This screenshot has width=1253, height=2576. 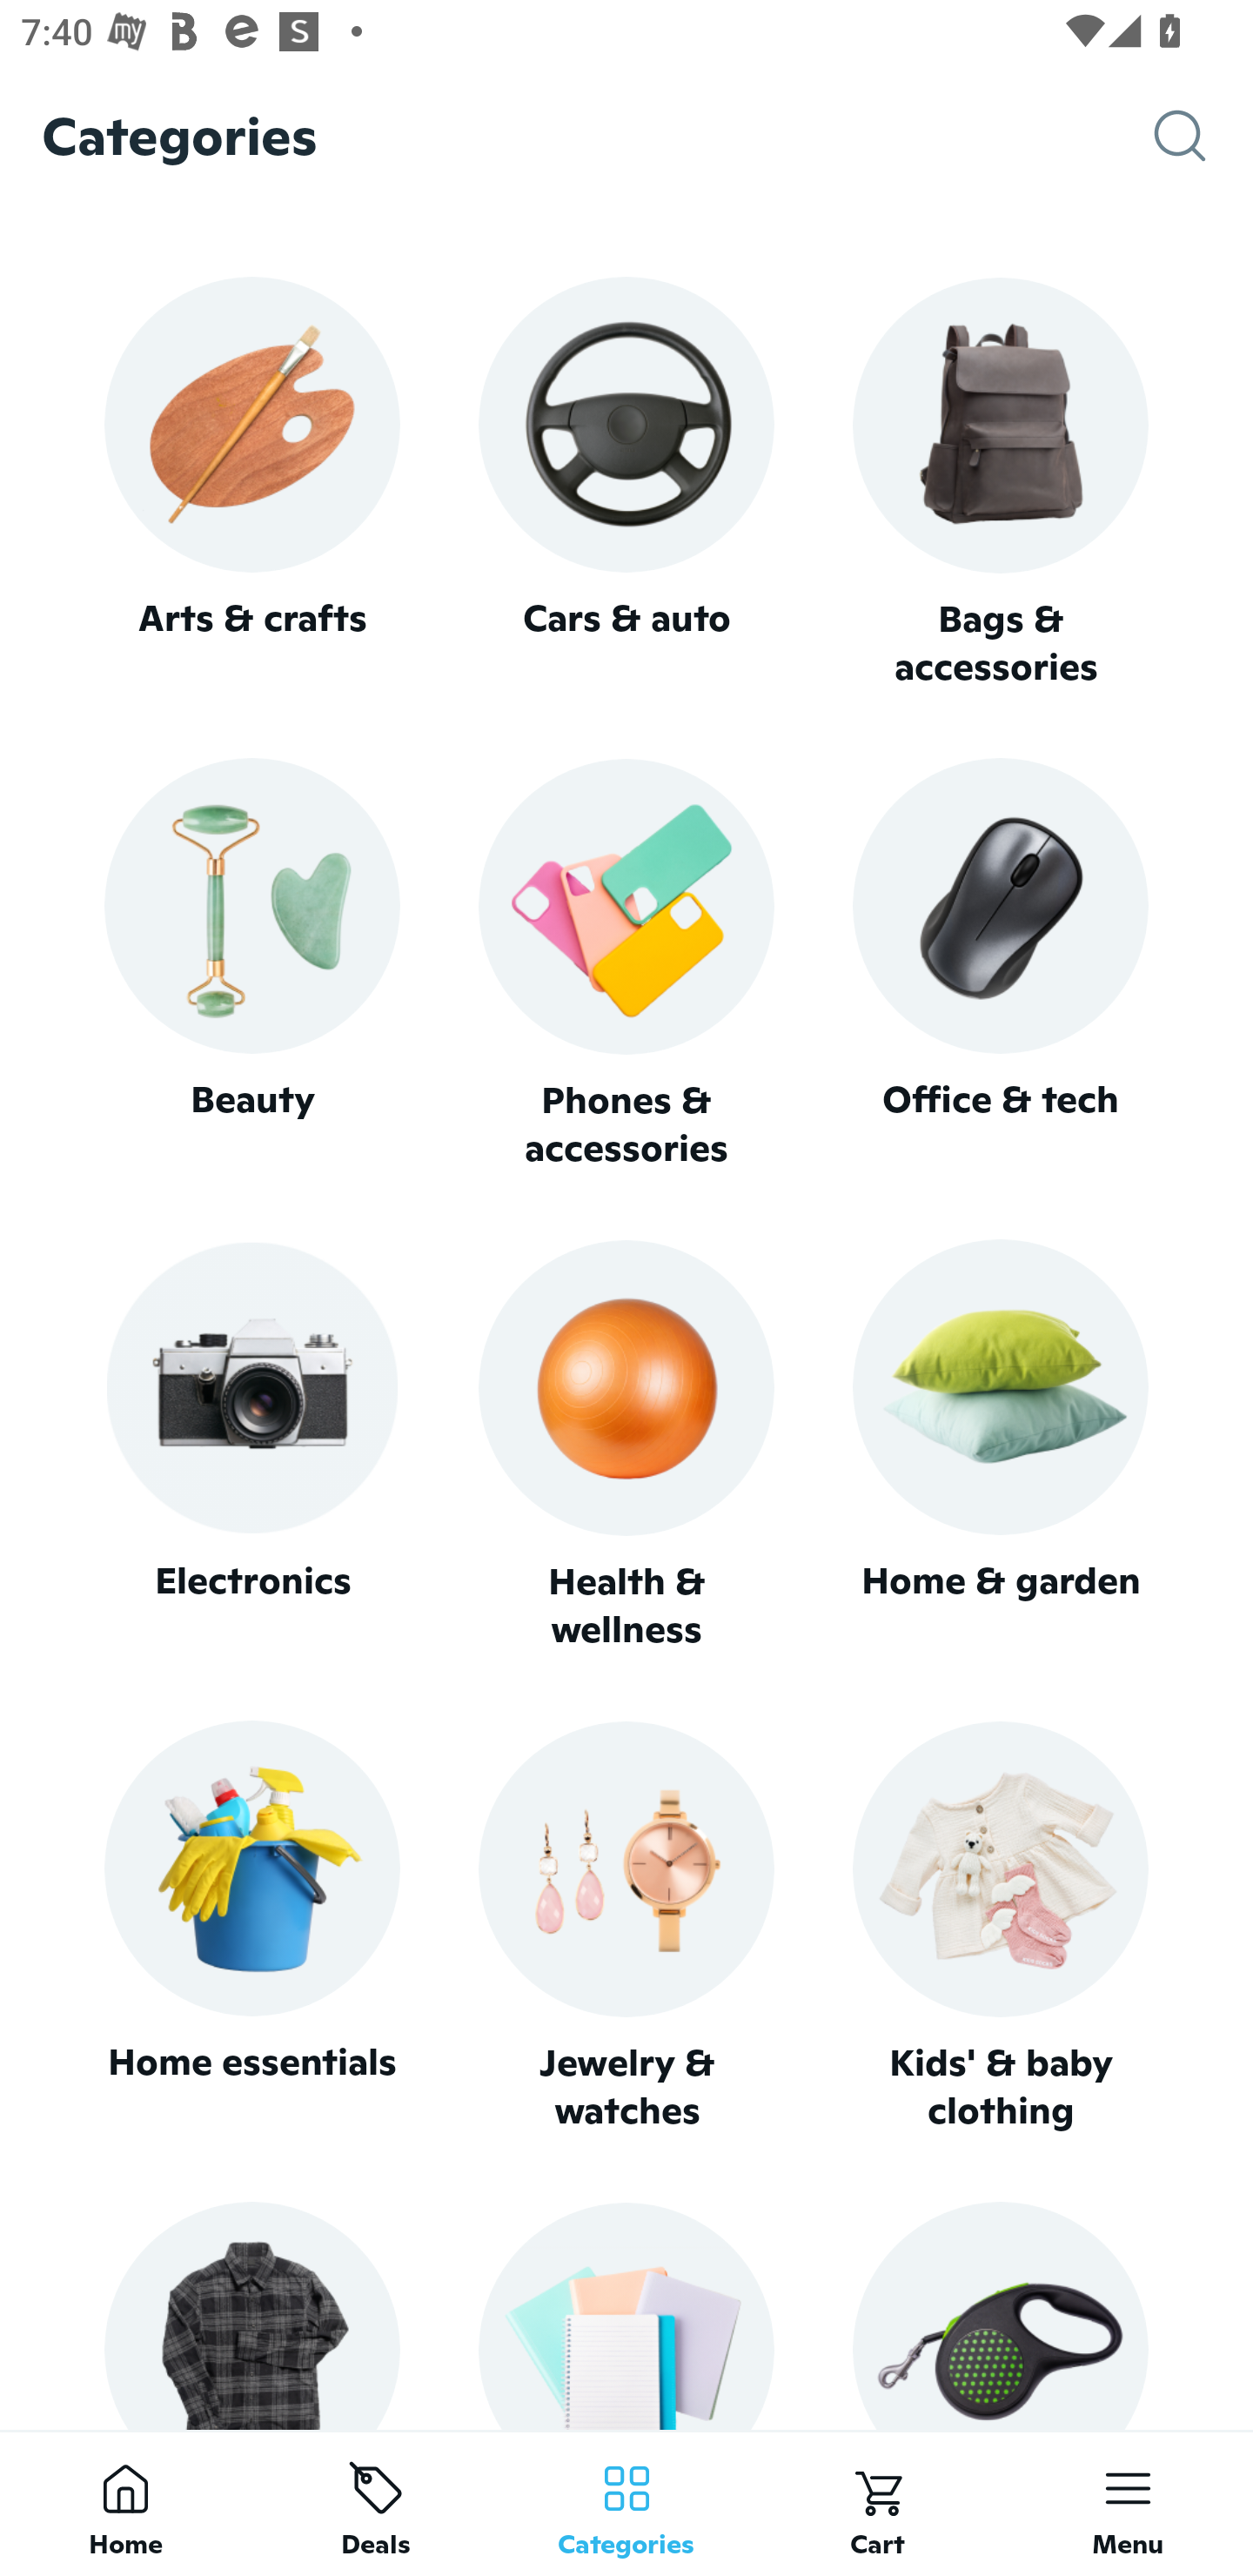 What do you see at coordinates (376, 2503) in the screenshot?
I see `Deals` at bounding box center [376, 2503].